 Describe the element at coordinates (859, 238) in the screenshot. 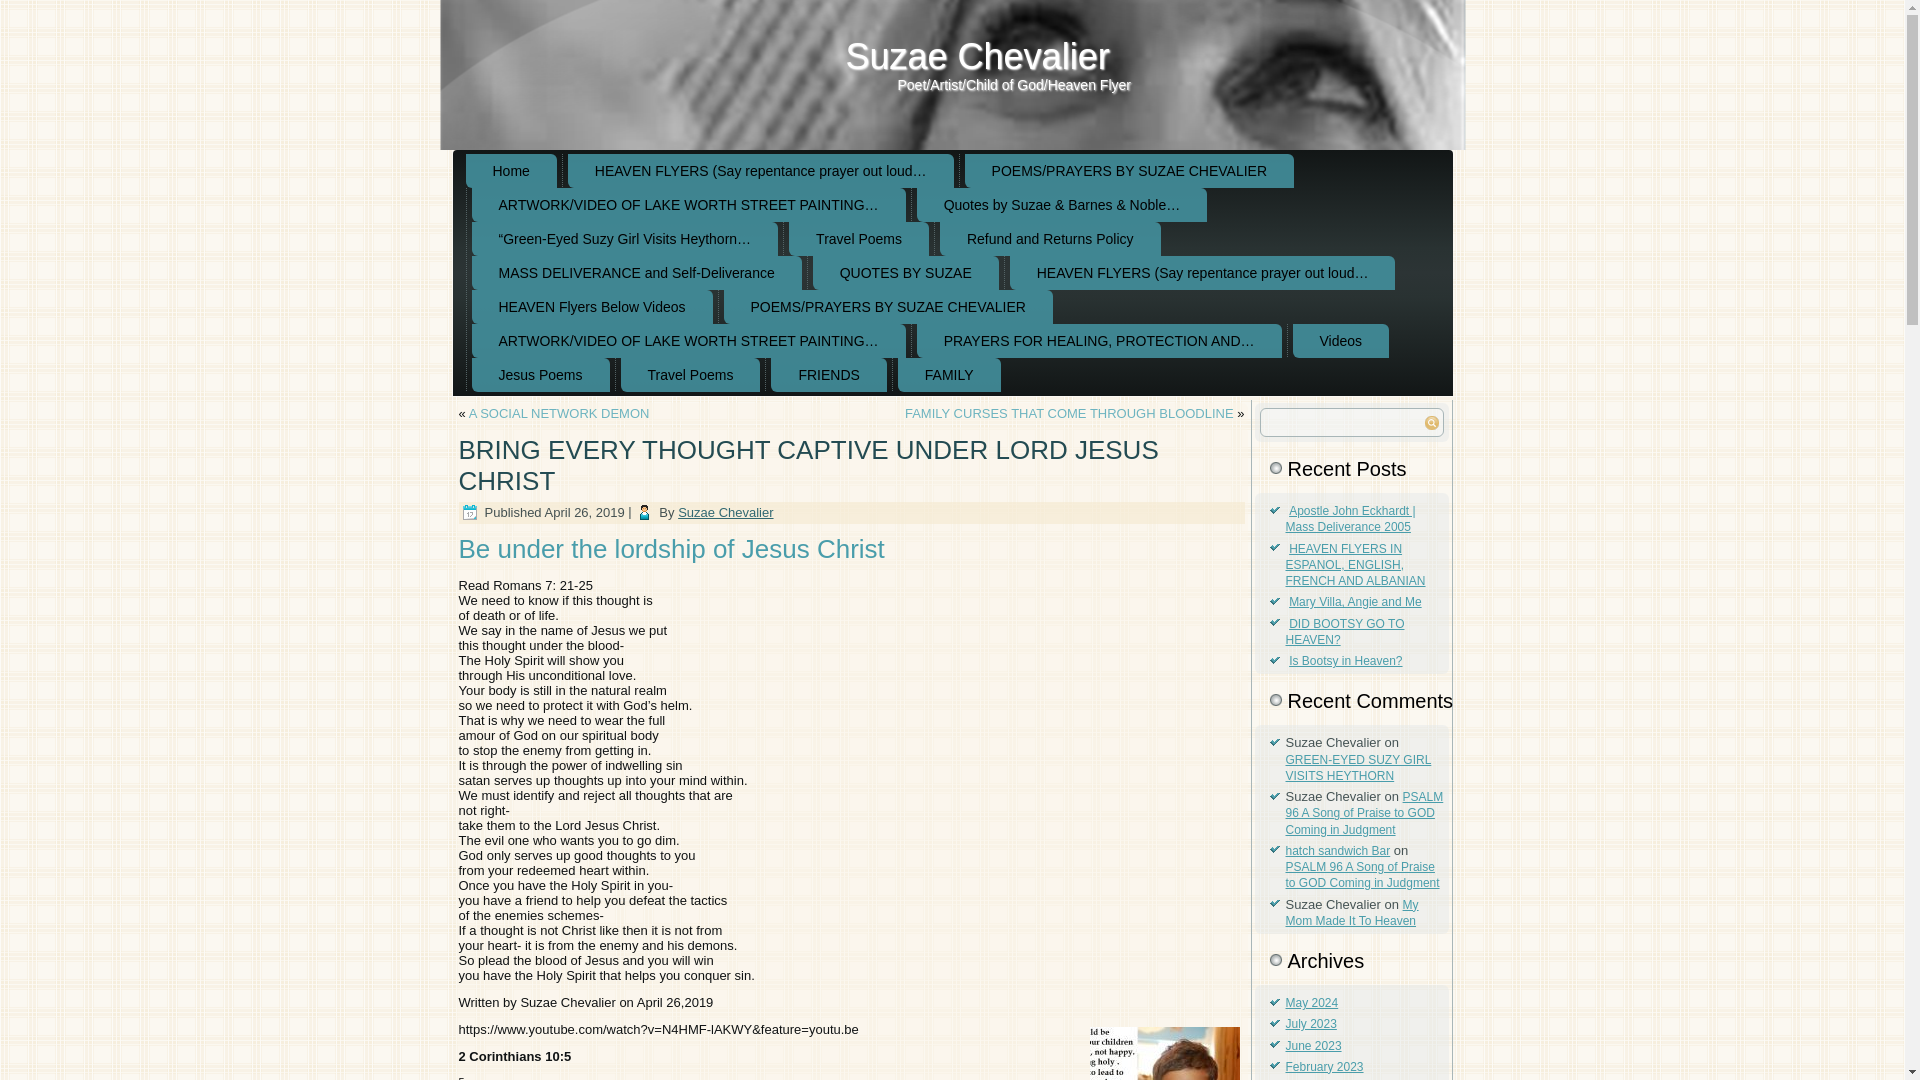

I see `Travel Poems` at that location.